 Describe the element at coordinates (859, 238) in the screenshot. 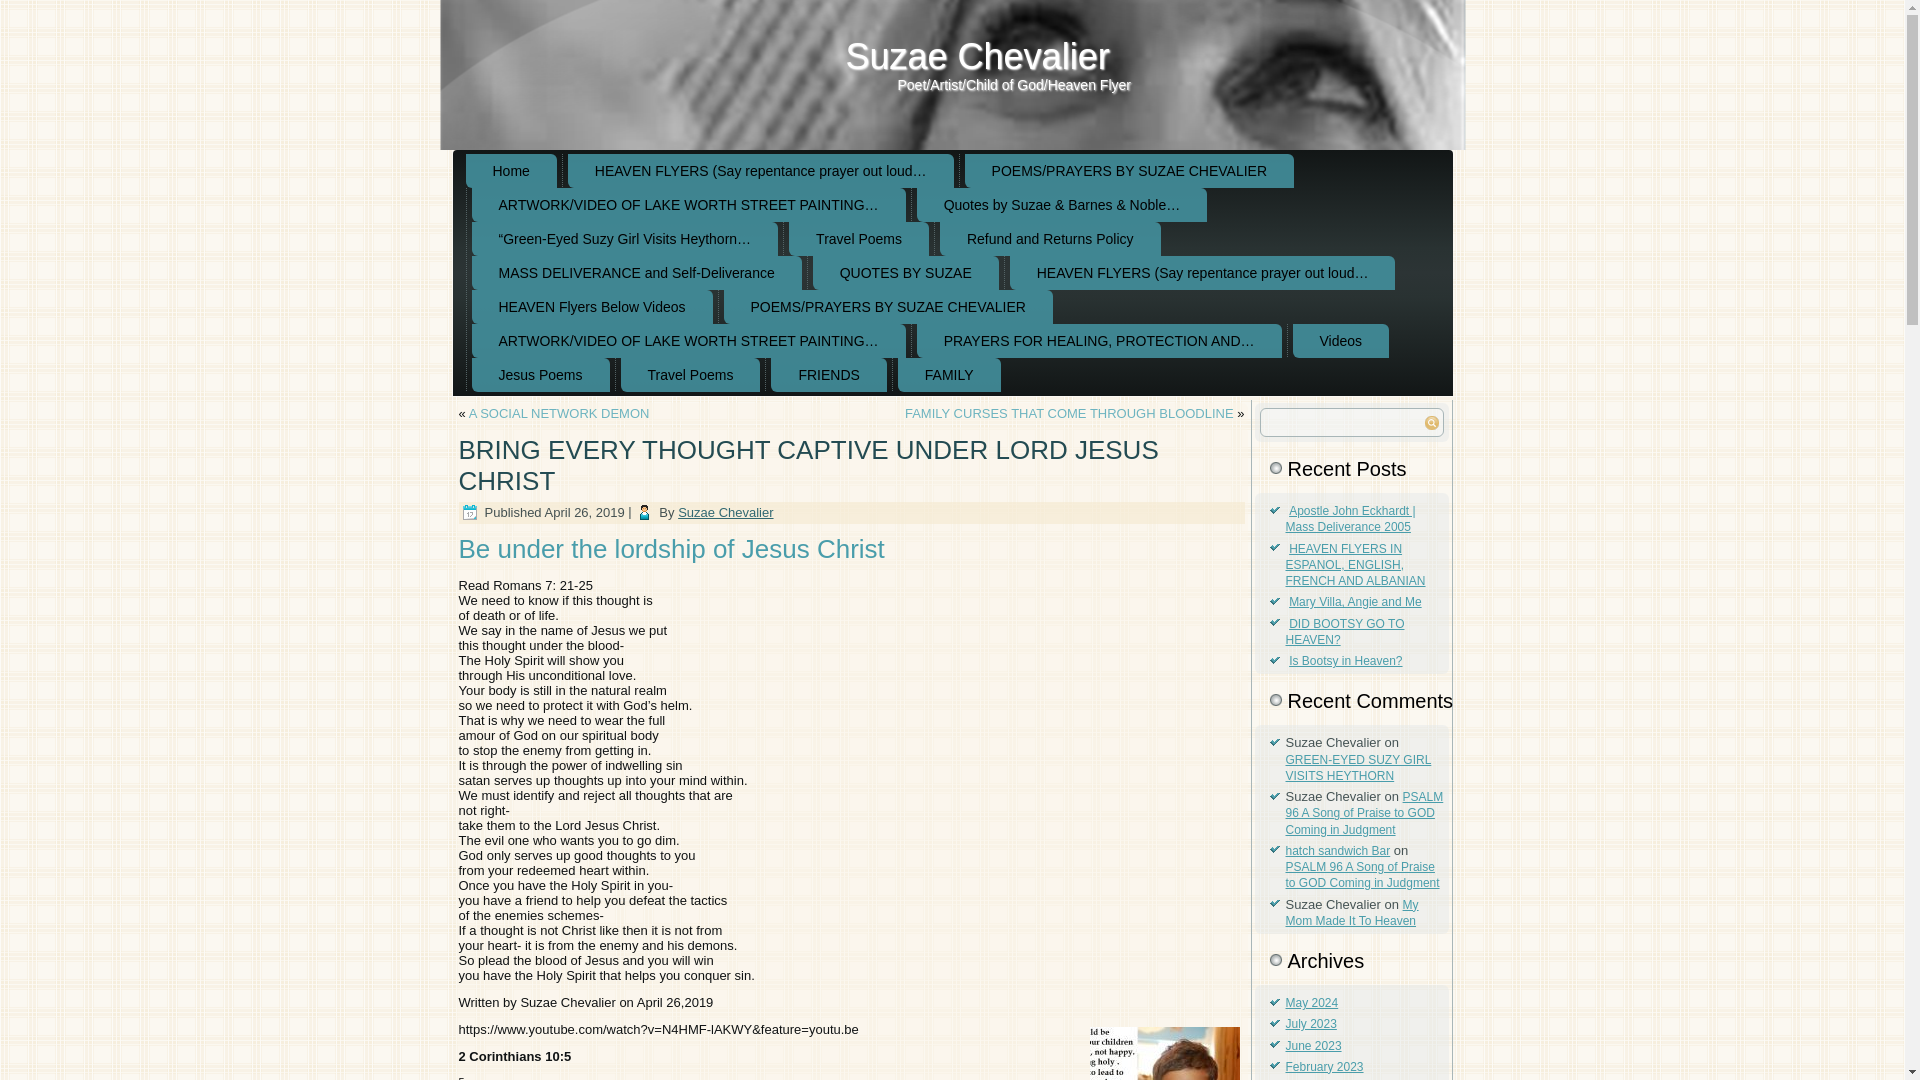

I see `Travel Poems` at that location.